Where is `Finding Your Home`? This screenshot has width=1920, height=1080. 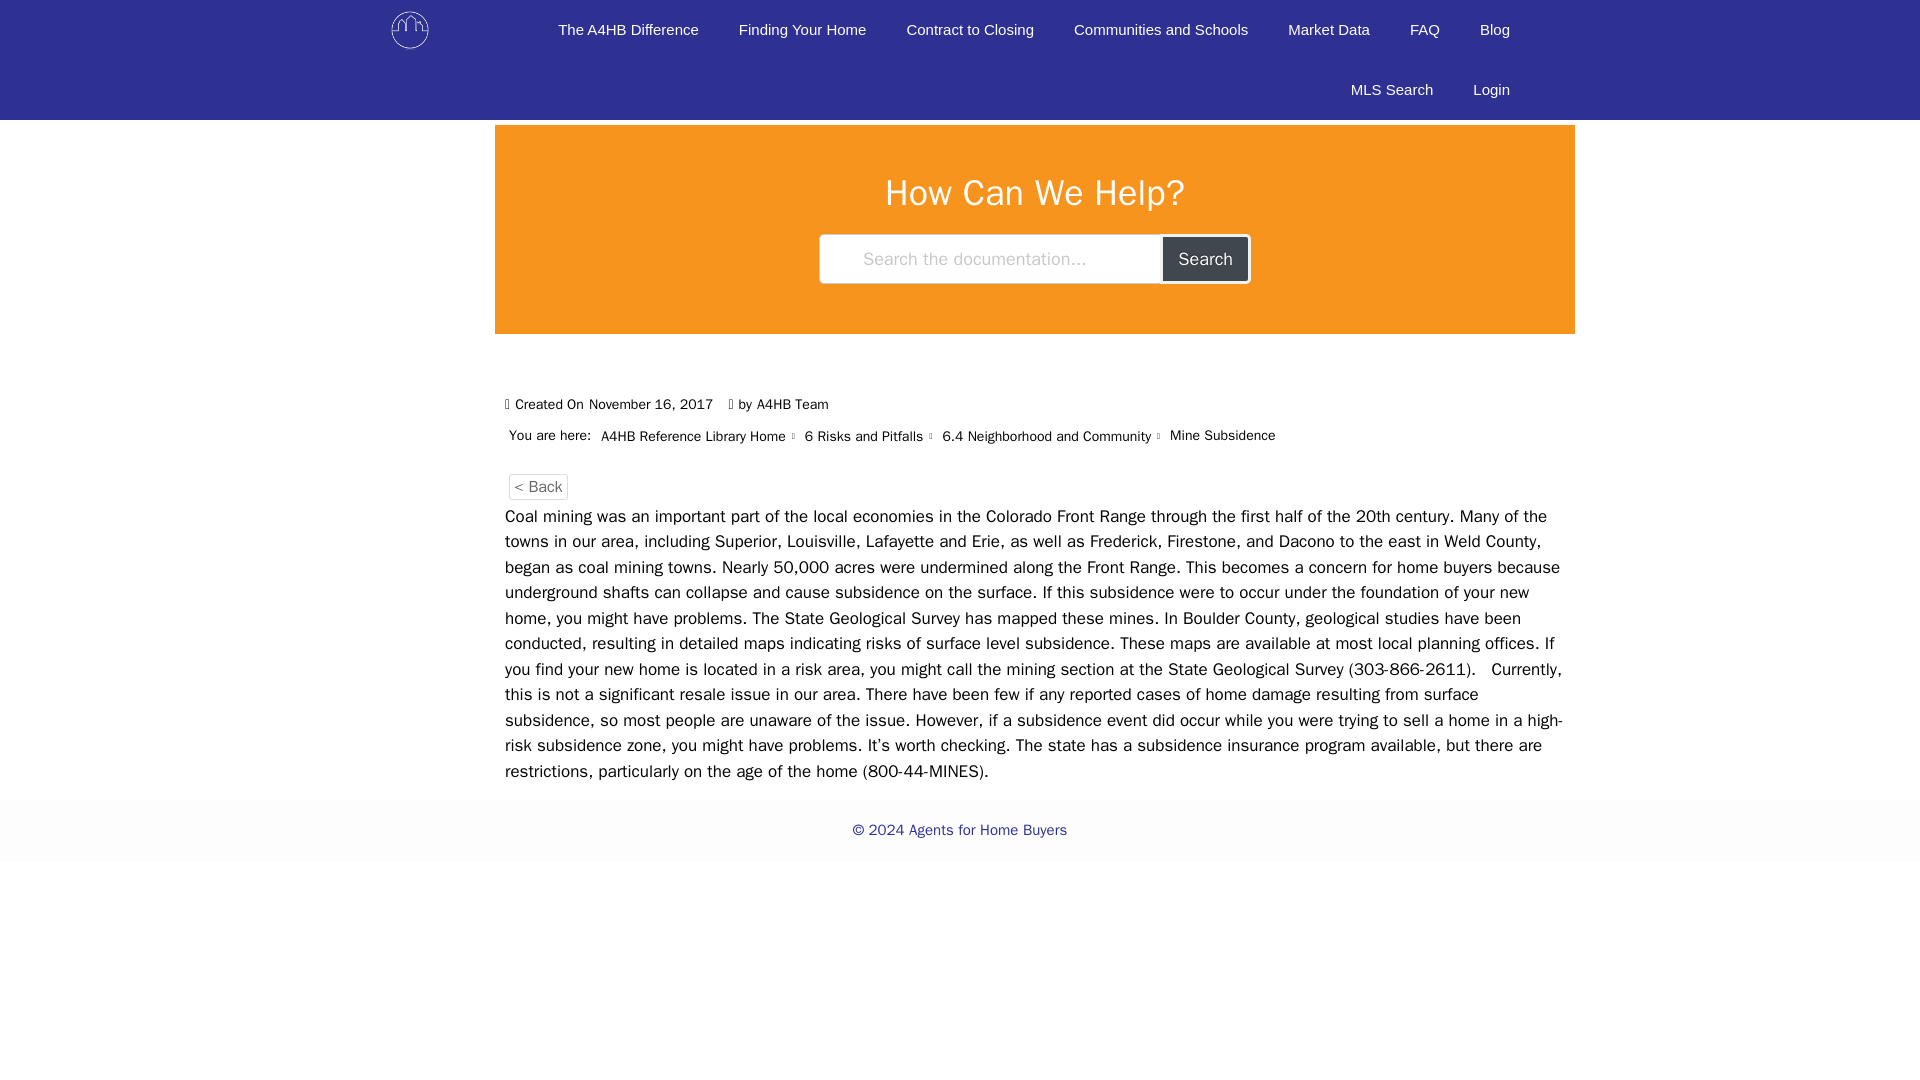 Finding Your Home is located at coordinates (802, 30).